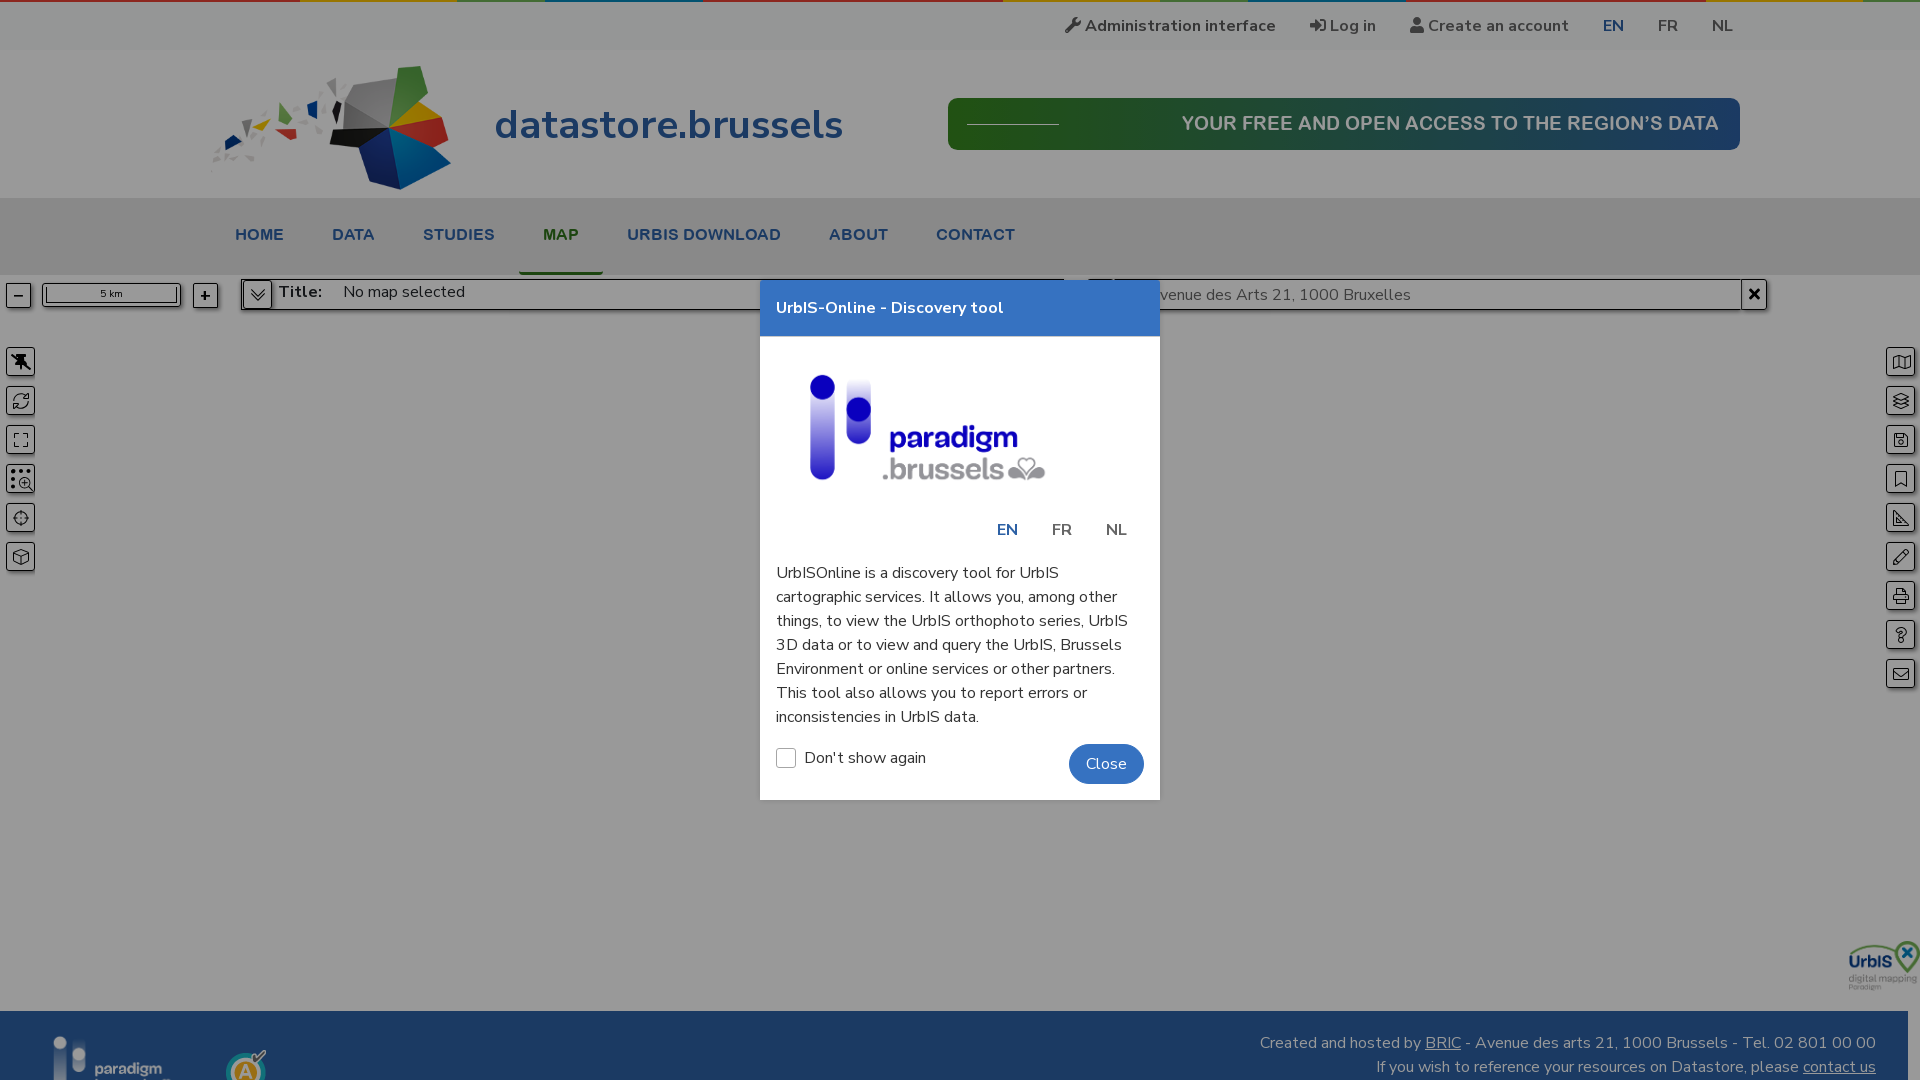  Describe the element at coordinates (1614, 26) in the screenshot. I see `EN` at that location.